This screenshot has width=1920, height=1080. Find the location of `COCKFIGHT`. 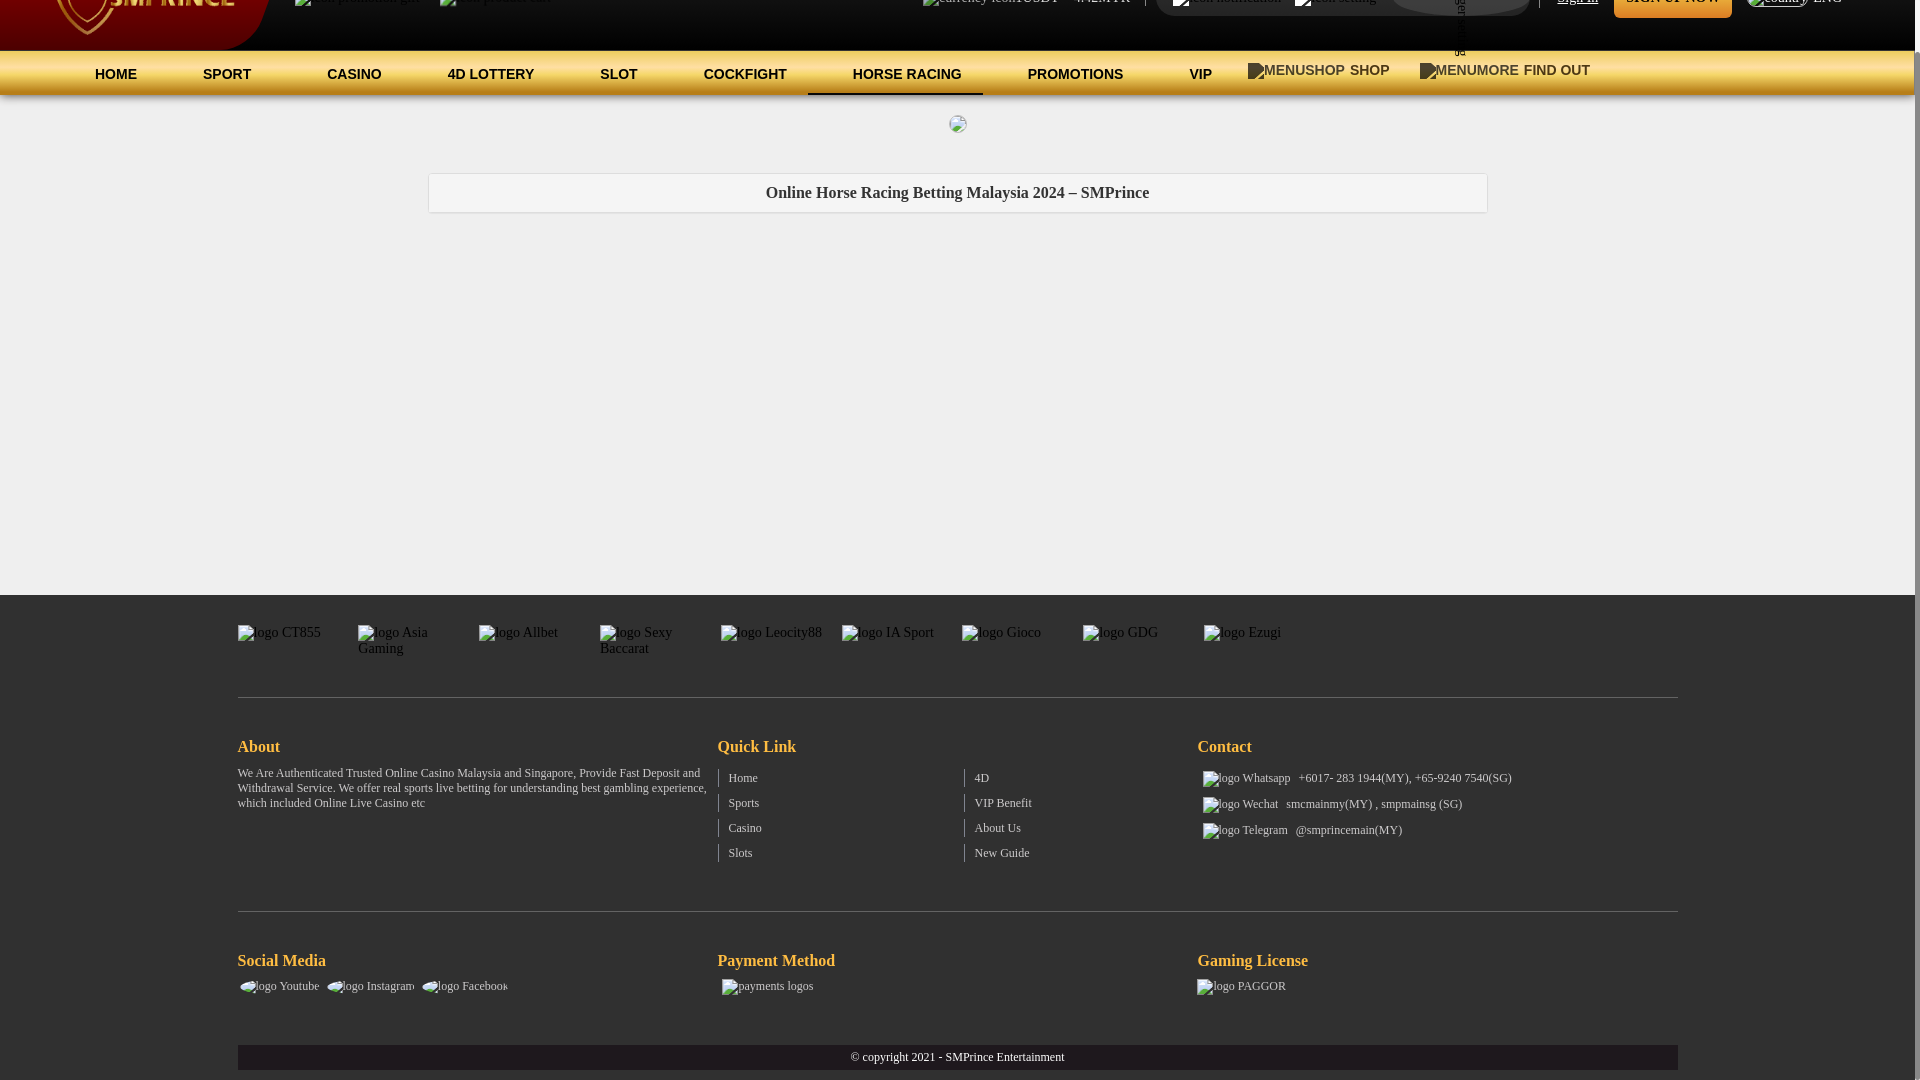

COCKFIGHT is located at coordinates (733, 72).